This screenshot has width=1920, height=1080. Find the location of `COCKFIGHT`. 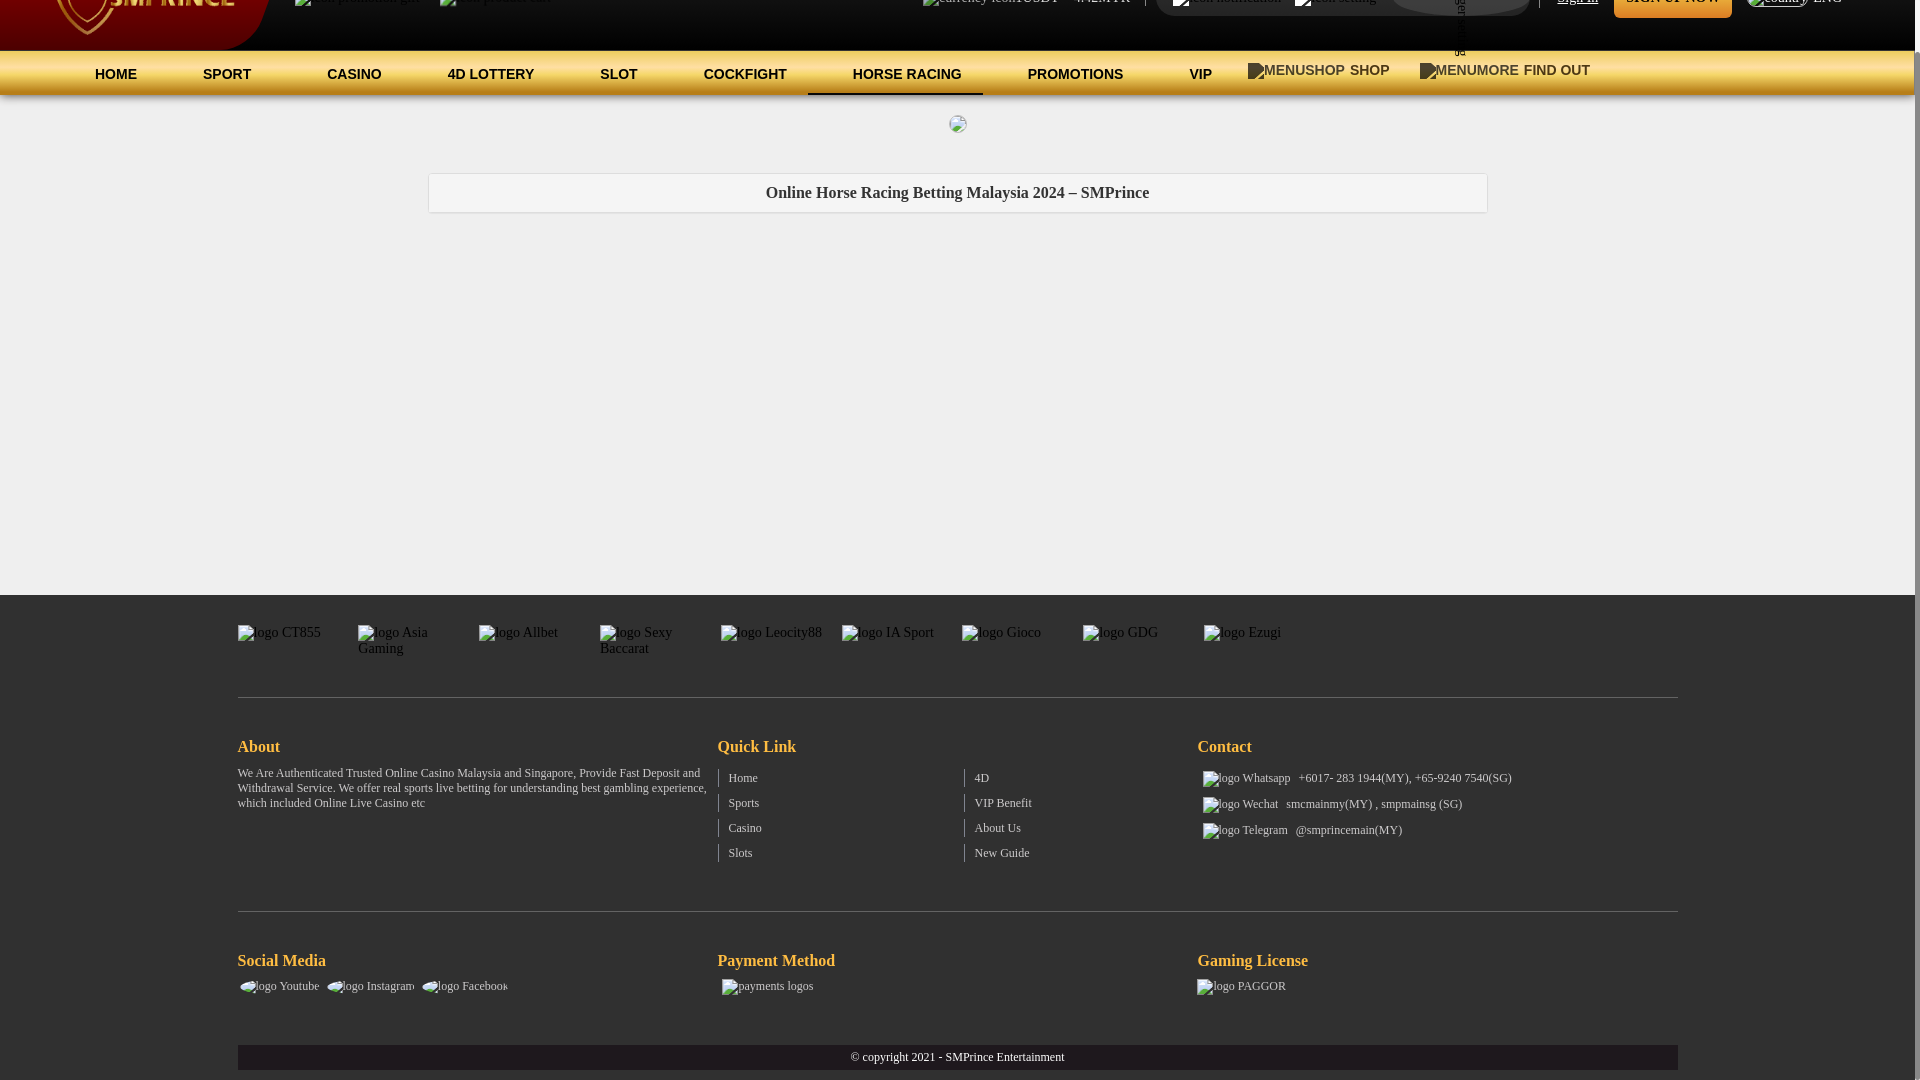

COCKFIGHT is located at coordinates (733, 72).